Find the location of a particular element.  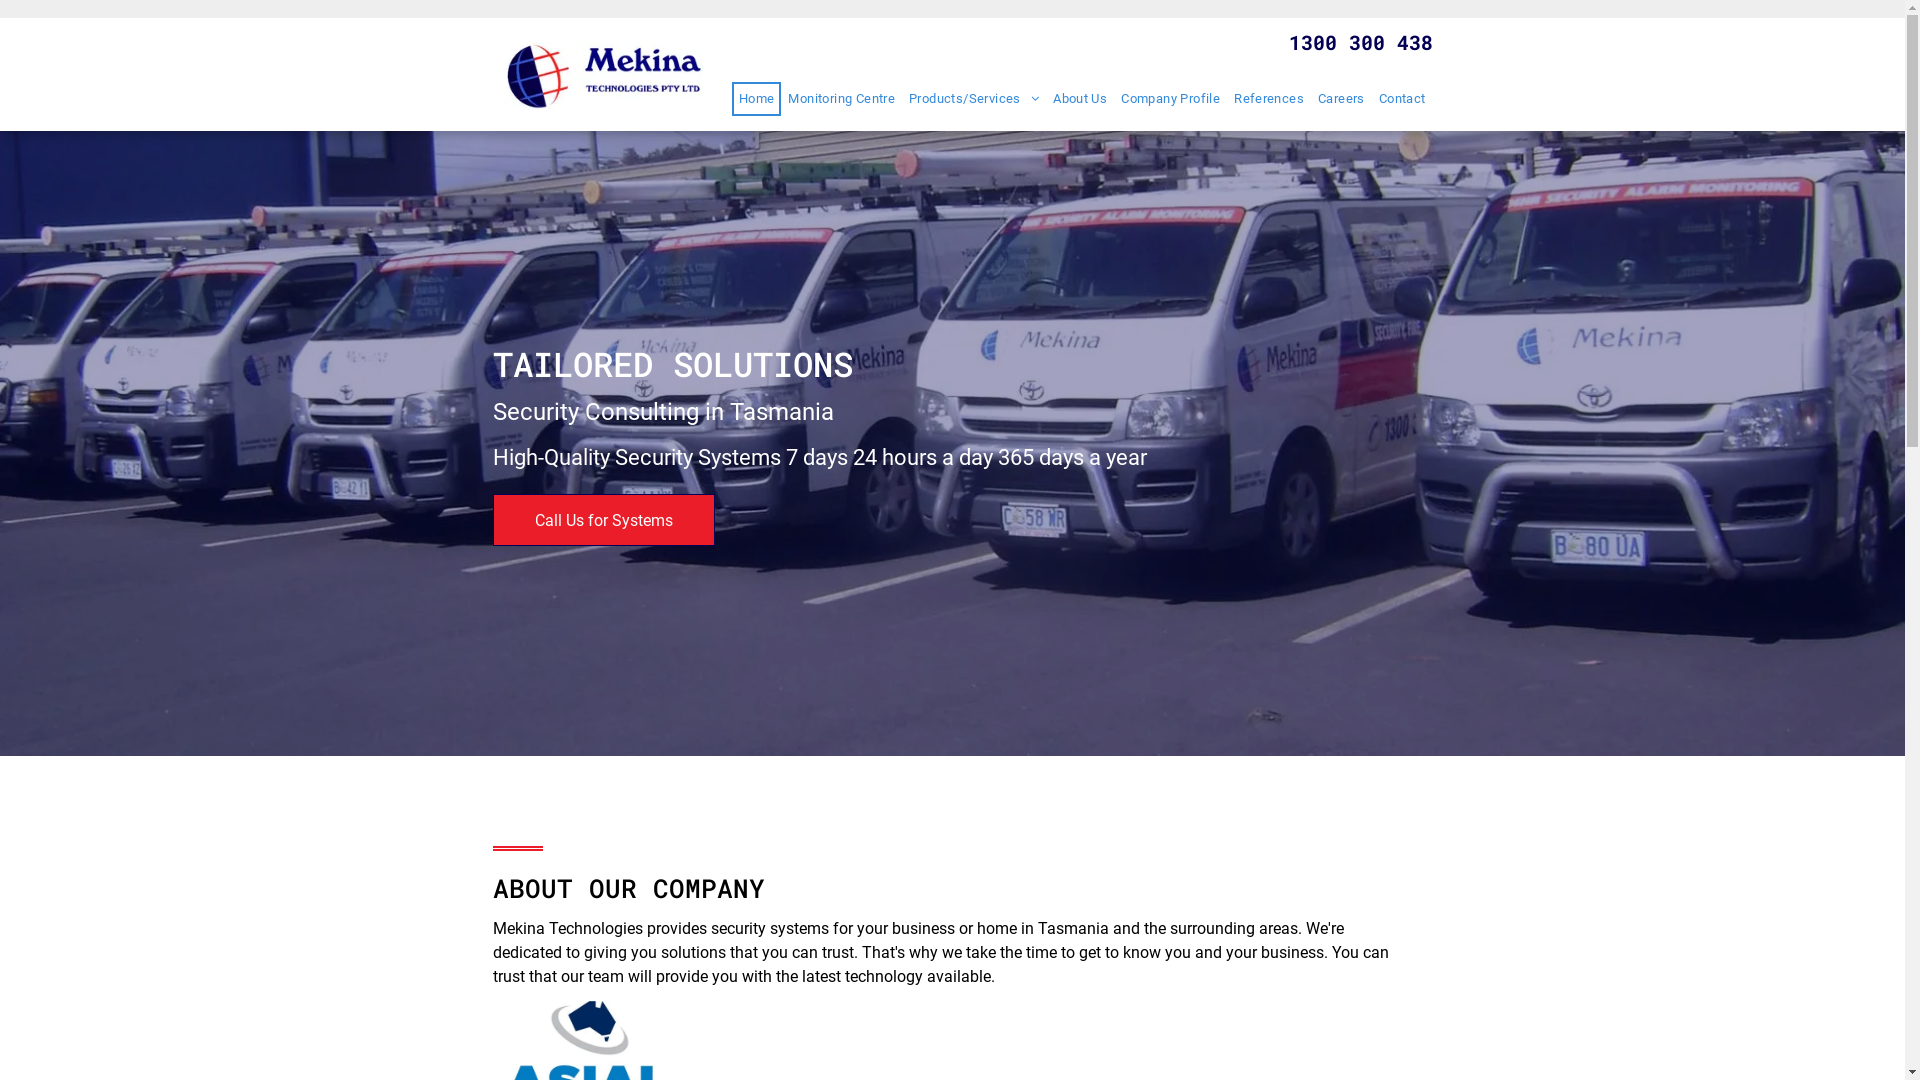

About Us is located at coordinates (1080, 99).